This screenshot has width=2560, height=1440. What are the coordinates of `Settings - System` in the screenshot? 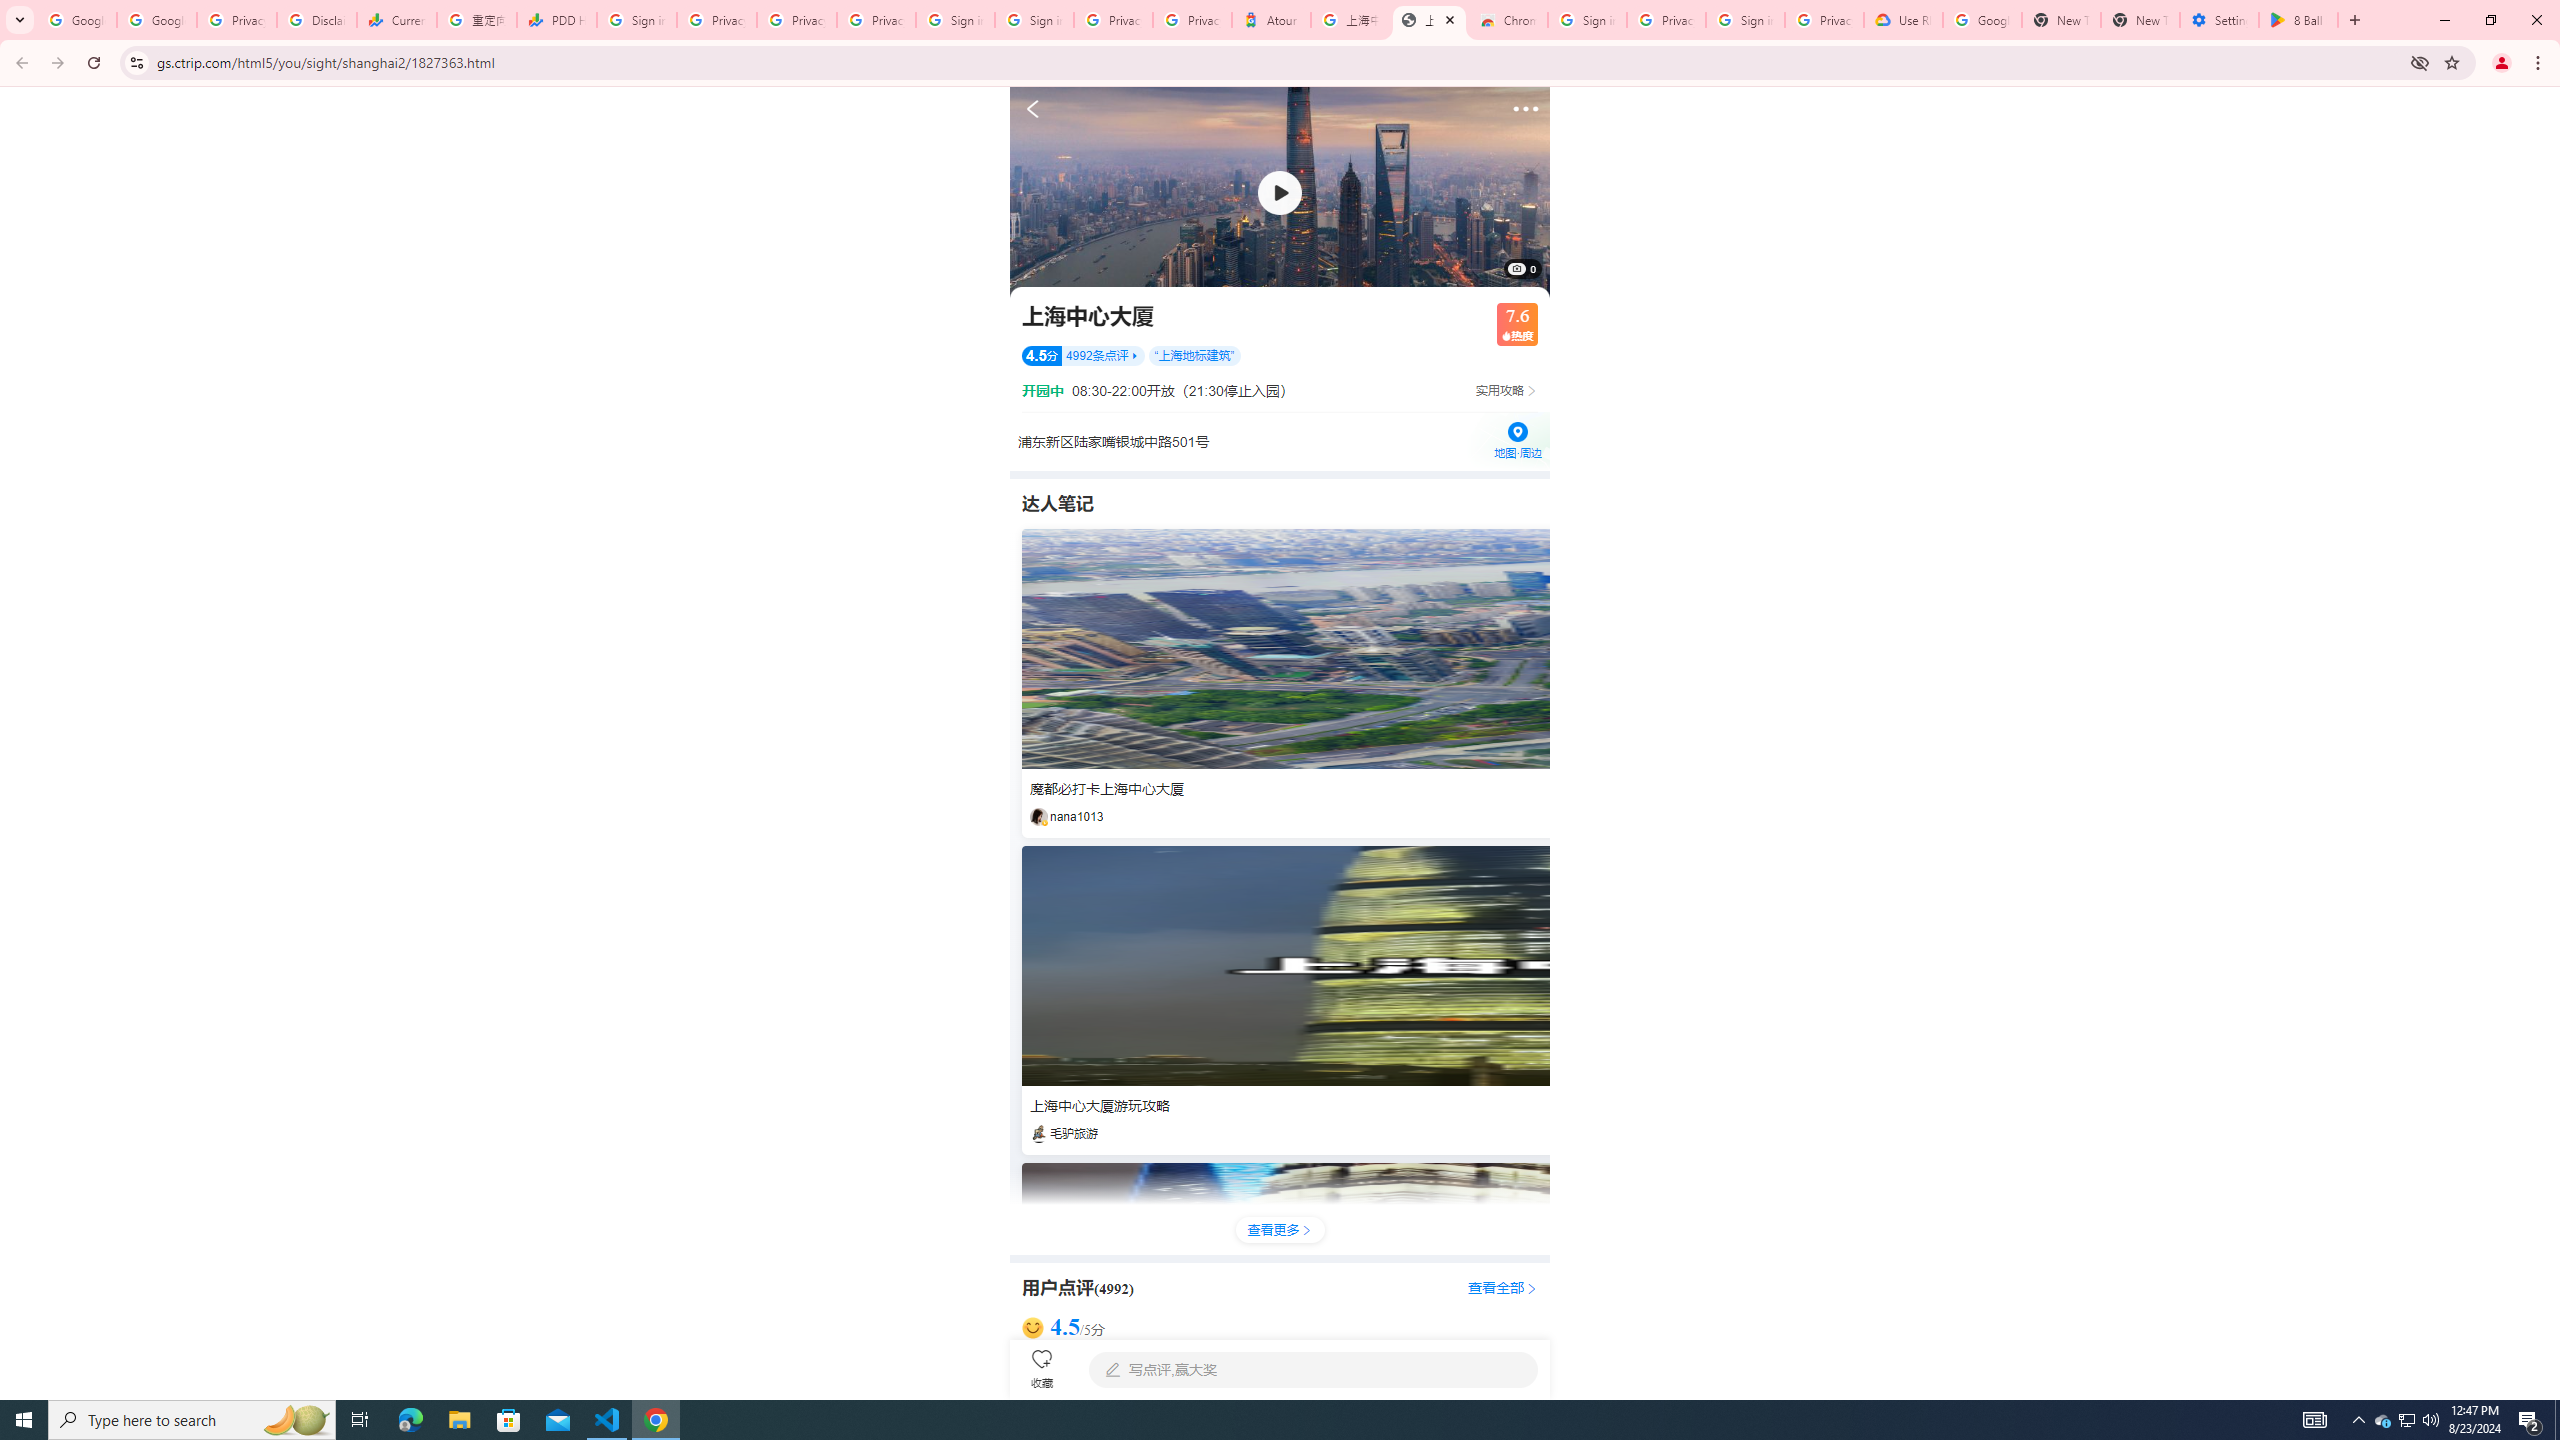 It's located at (2219, 20).